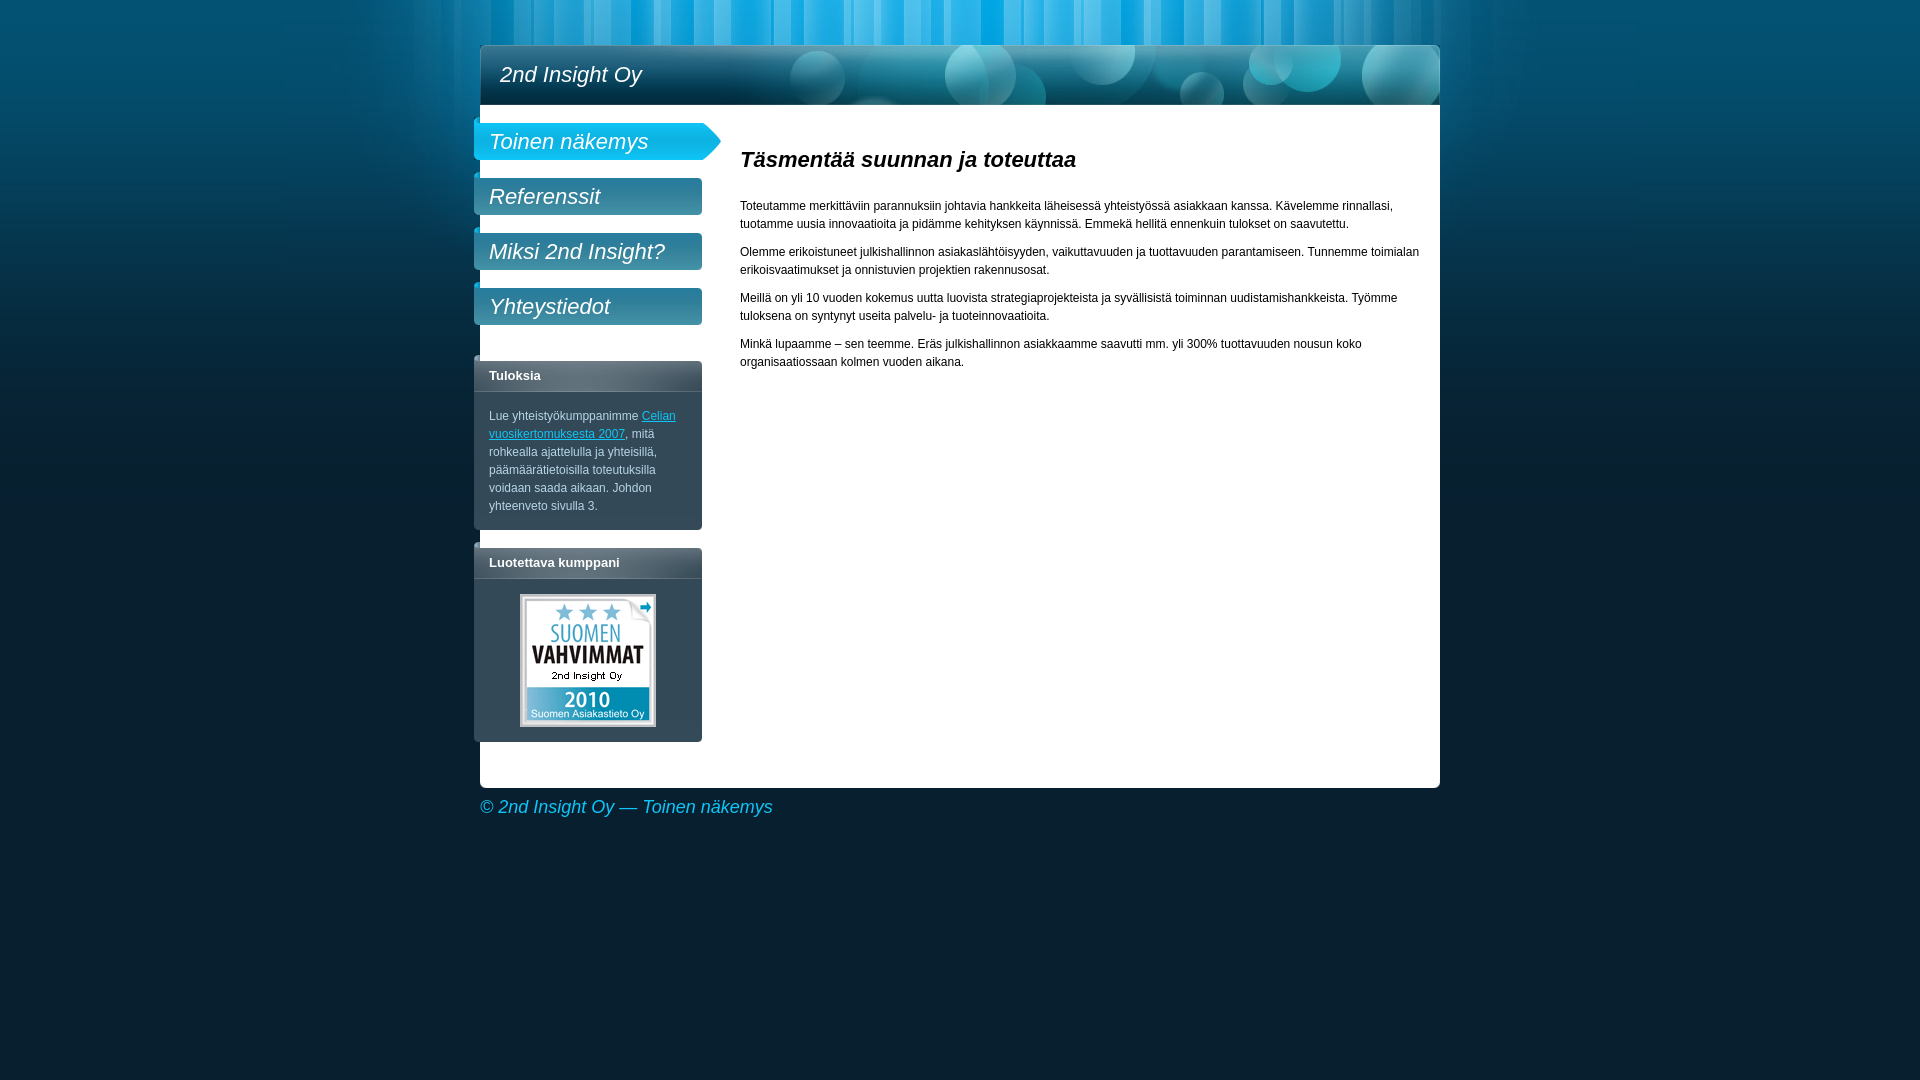 This screenshot has height=1080, width=1920. Describe the element at coordinates (604, 194) in the screenshot. I see `Referenssit` at that location.